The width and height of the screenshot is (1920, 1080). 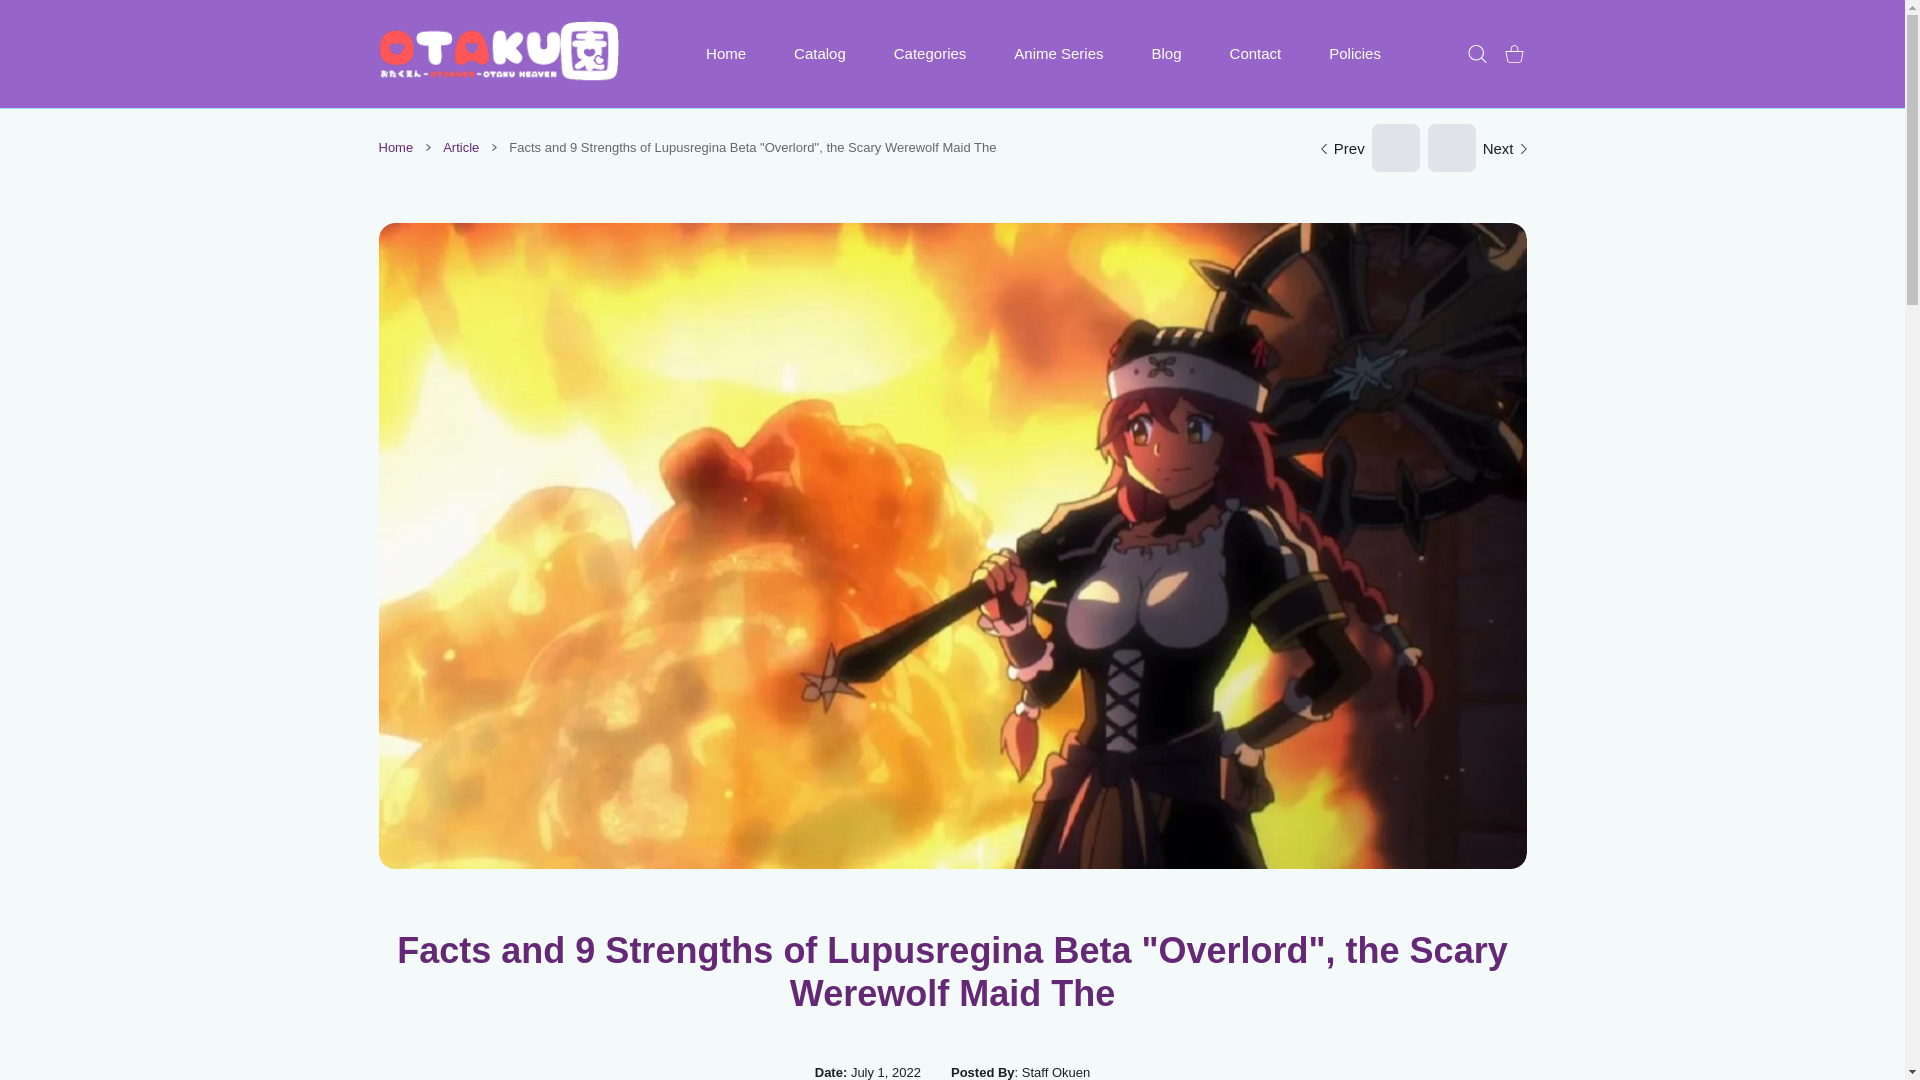 What do you see at coordinates (1166, 54) in the screenshot?
I see `Blog` at bounding box center [1166, 54].